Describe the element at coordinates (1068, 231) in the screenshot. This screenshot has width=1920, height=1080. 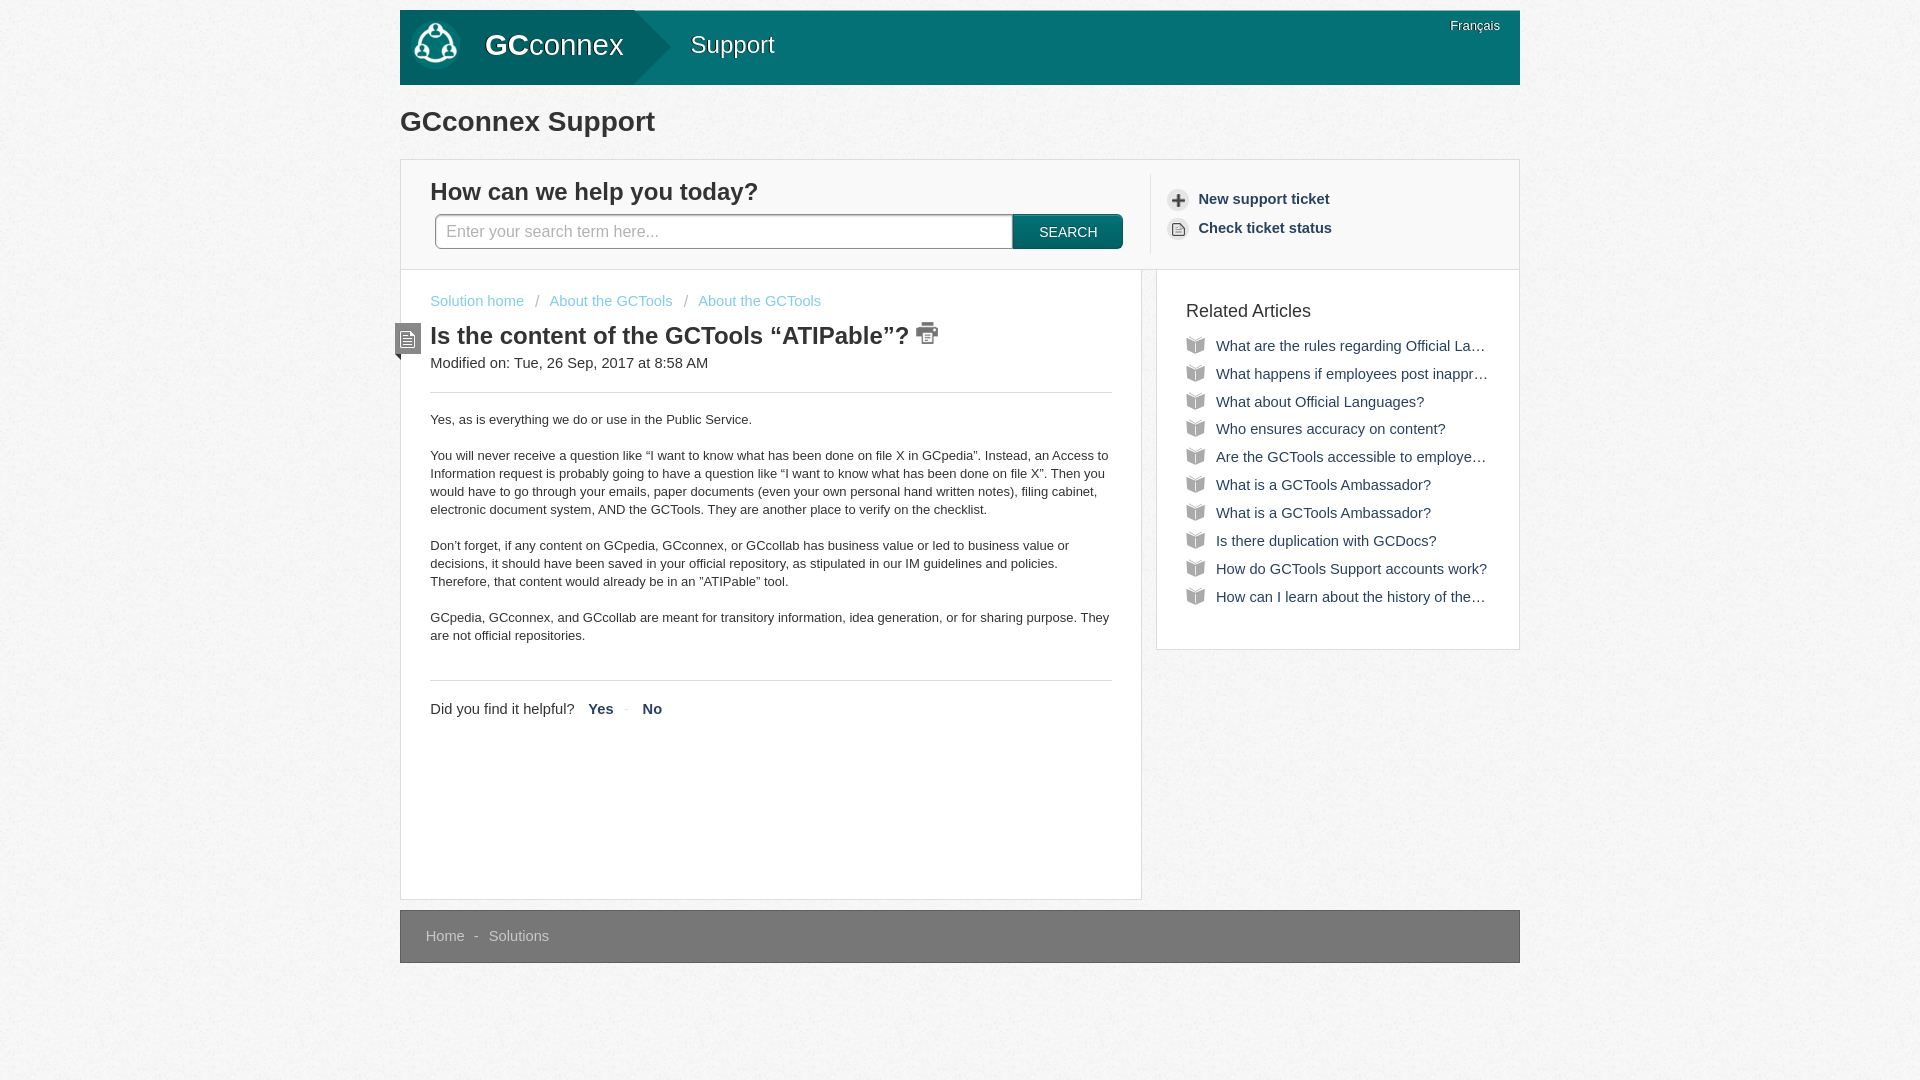
I see `SEARCH` at that location.